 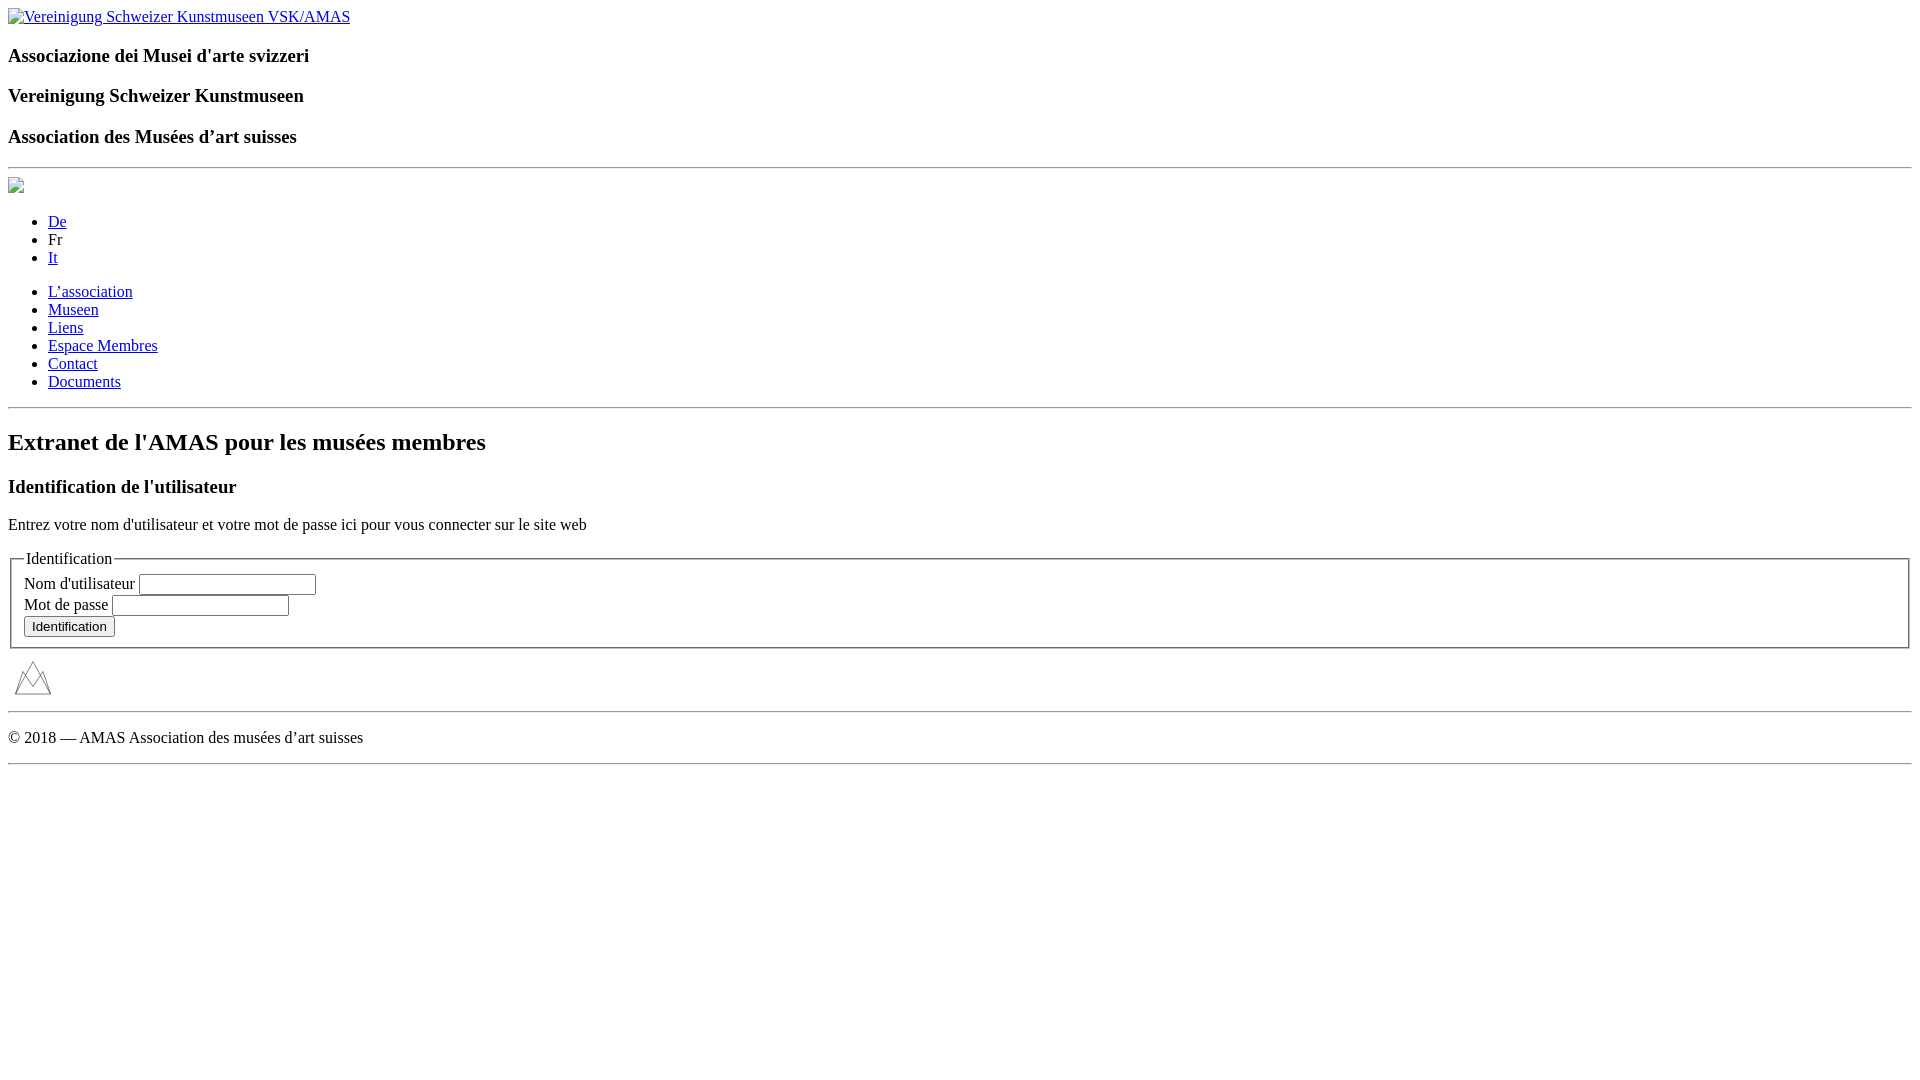 What do you see at coordinates (70, 626) in the screenshot?
I see `Identification` at bounding box center [70, 626].